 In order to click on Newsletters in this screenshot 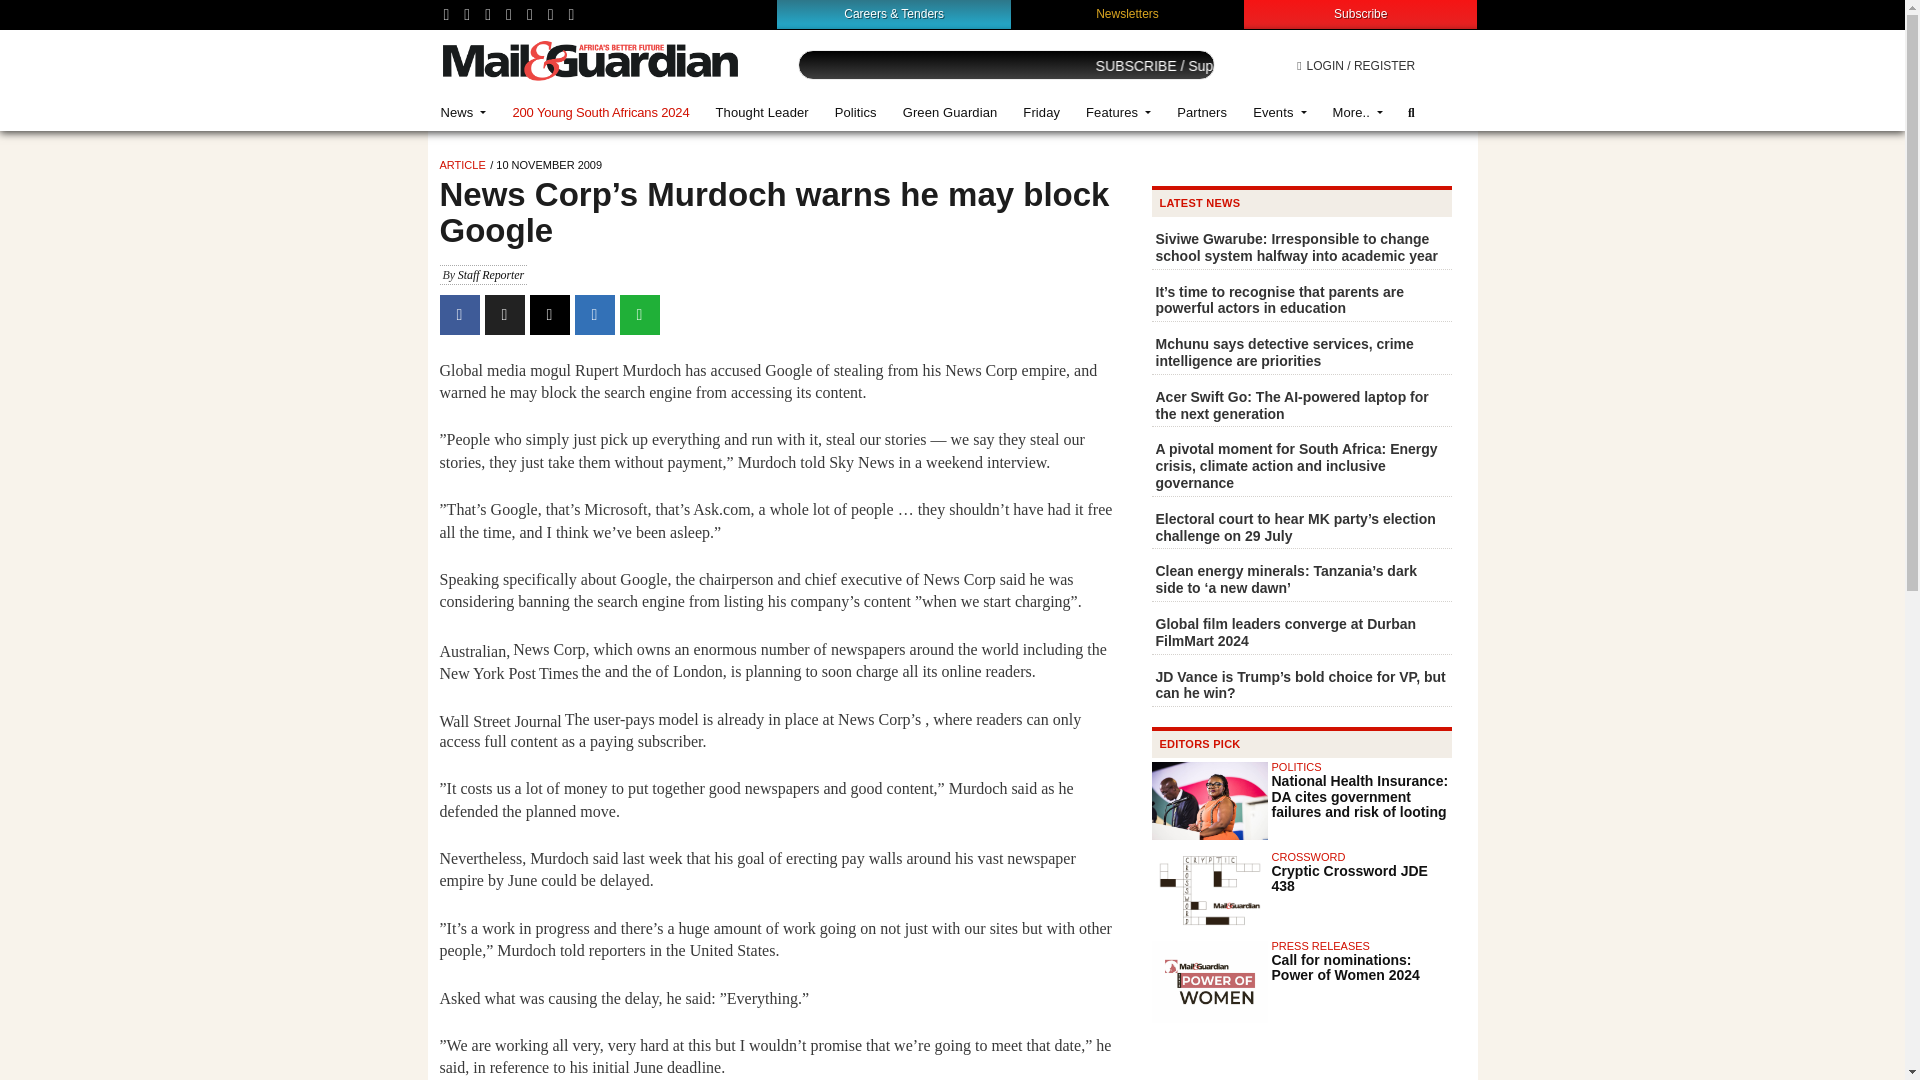, I will do `click(1128, 13)`.